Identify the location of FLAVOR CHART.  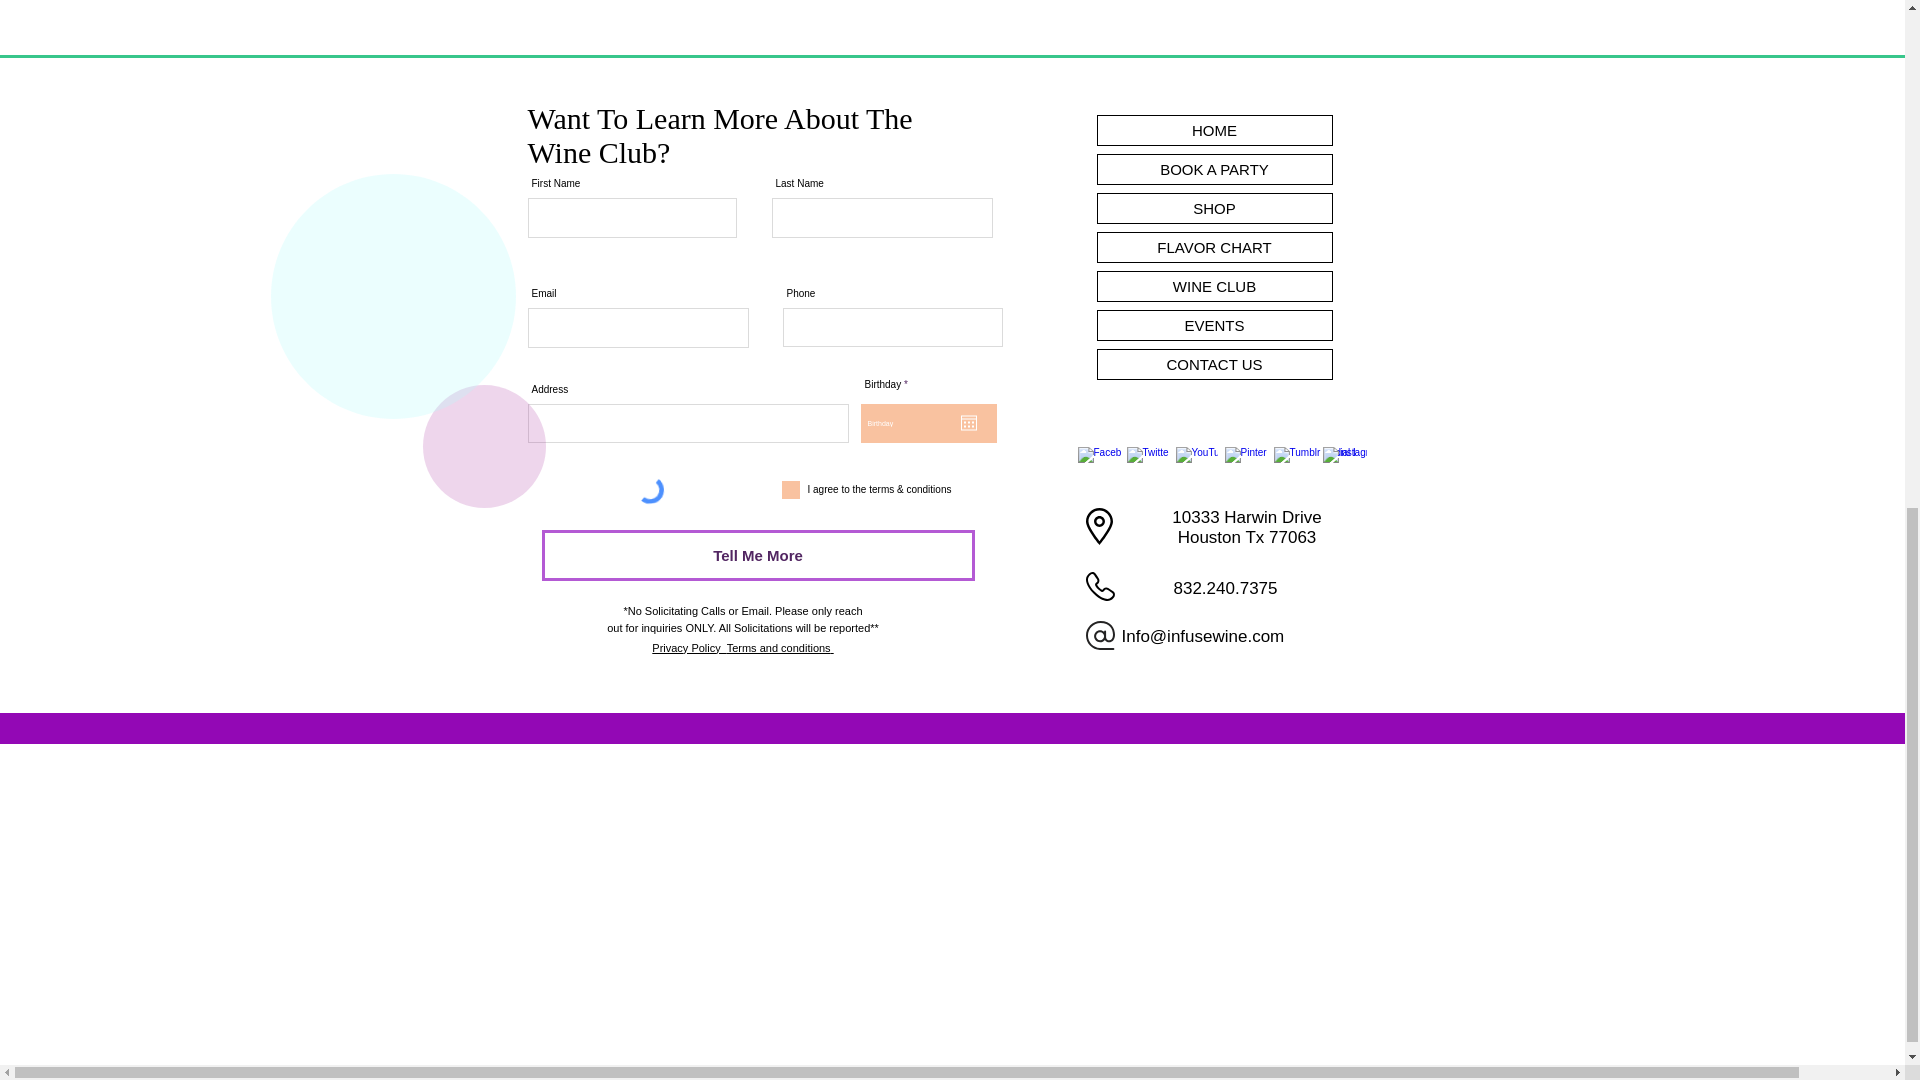
(1215, 248).